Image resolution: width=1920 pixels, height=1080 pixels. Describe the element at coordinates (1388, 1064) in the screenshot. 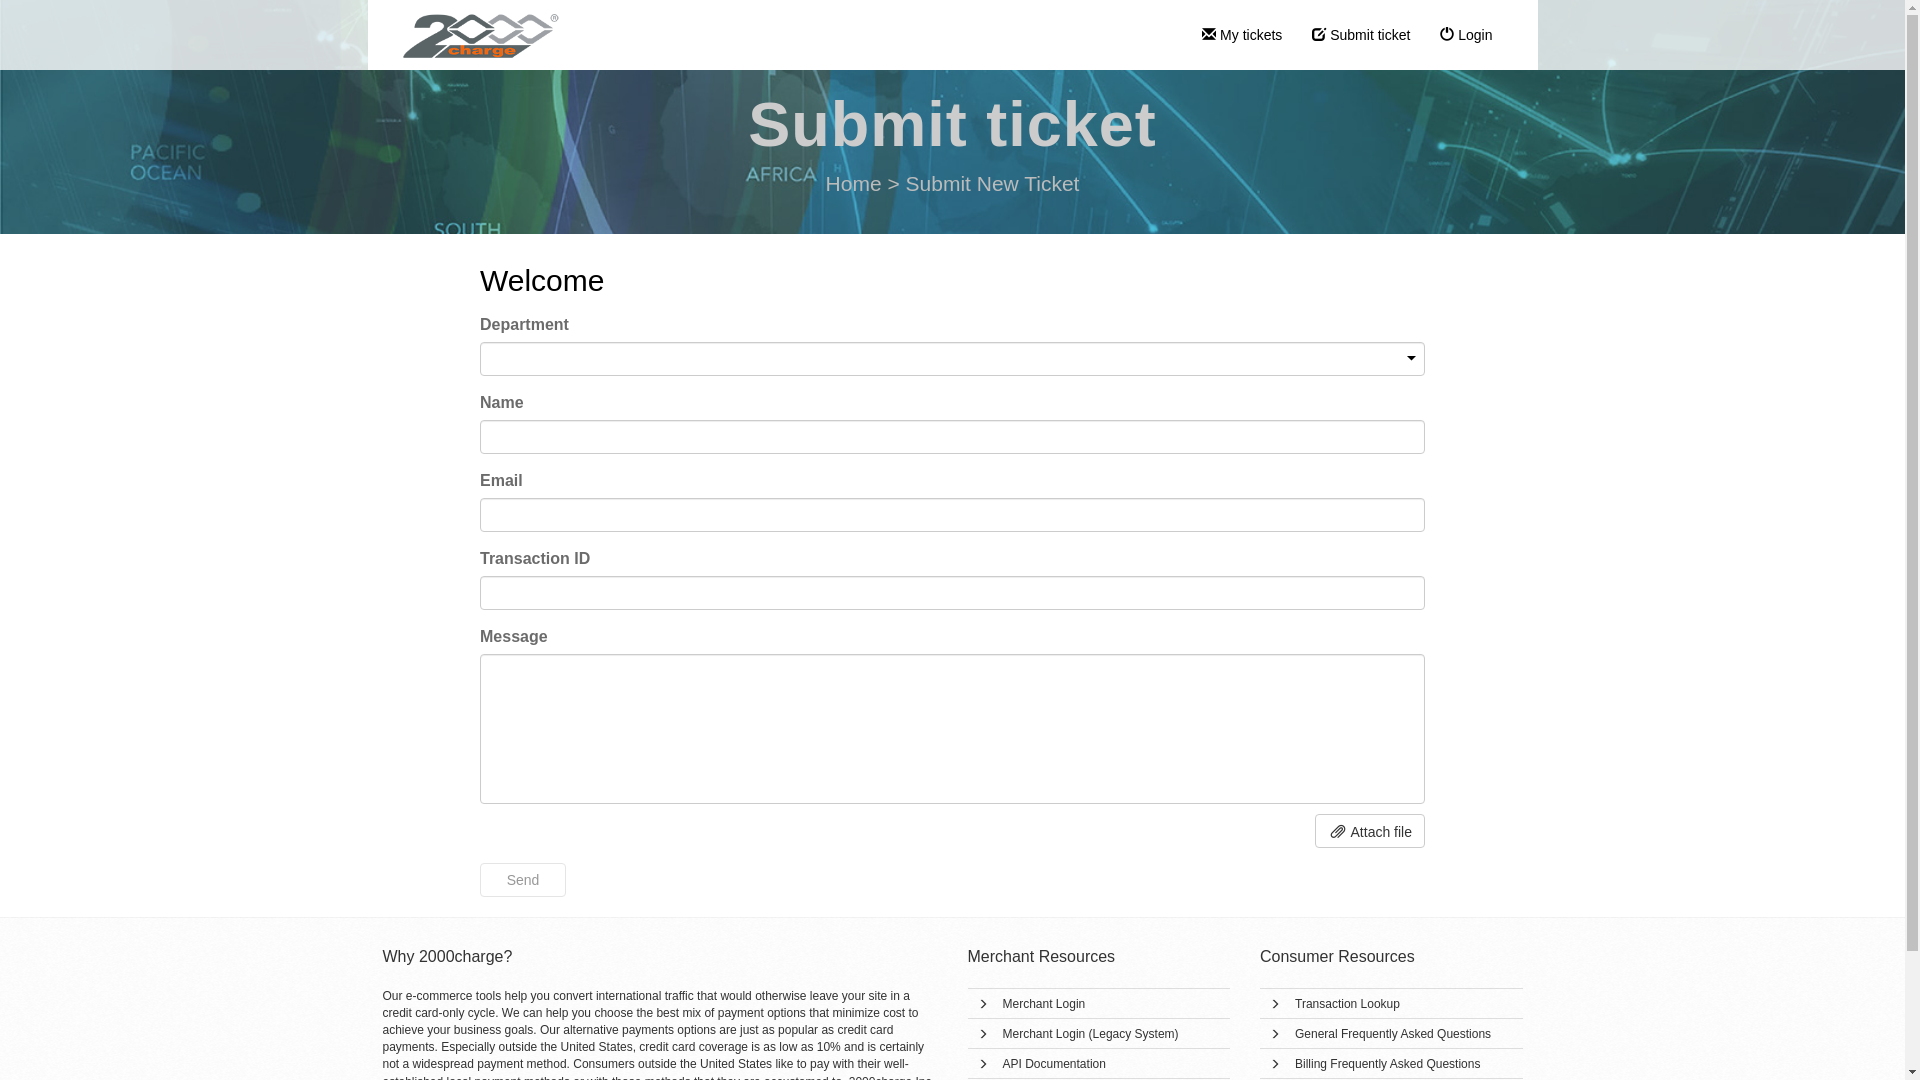

I see `Billing Frequently Asked Questions` at that location.